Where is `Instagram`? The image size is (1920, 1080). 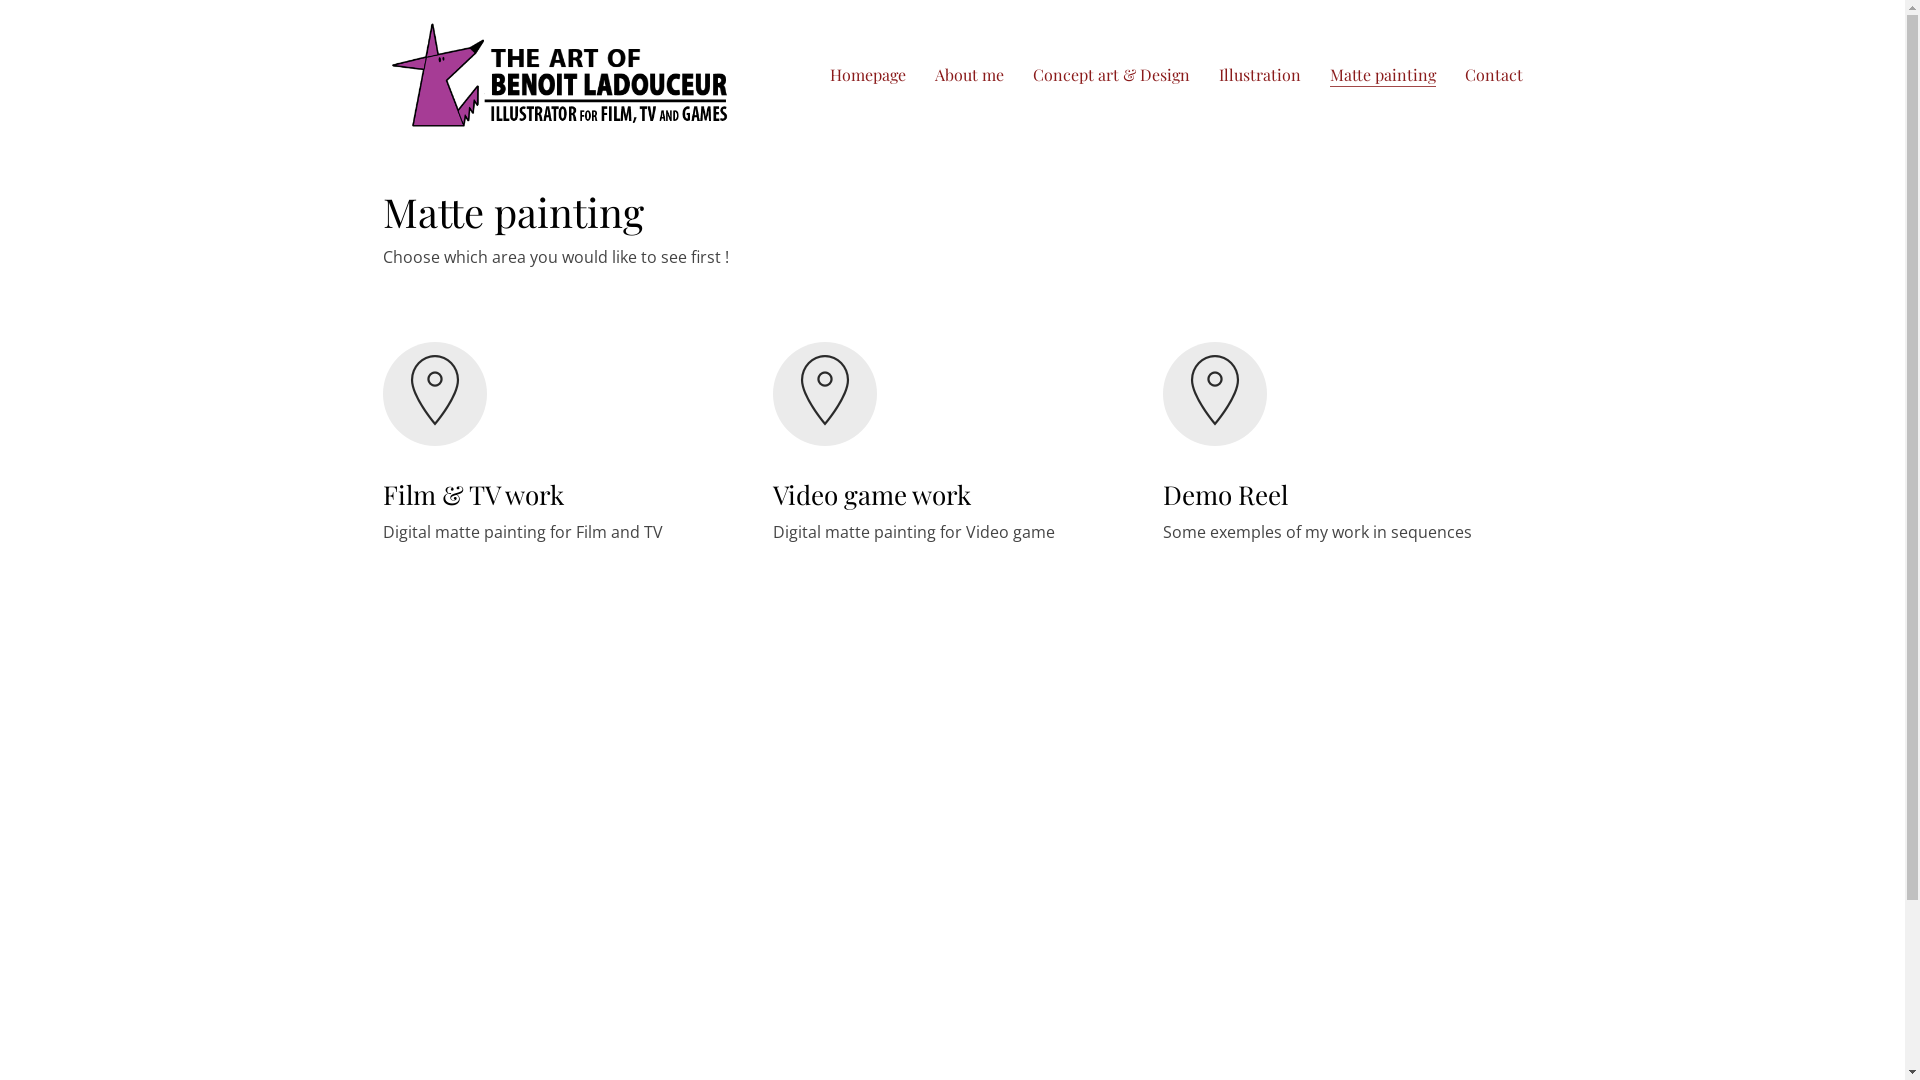 Instagram is located at coordinates (1850, 1020).